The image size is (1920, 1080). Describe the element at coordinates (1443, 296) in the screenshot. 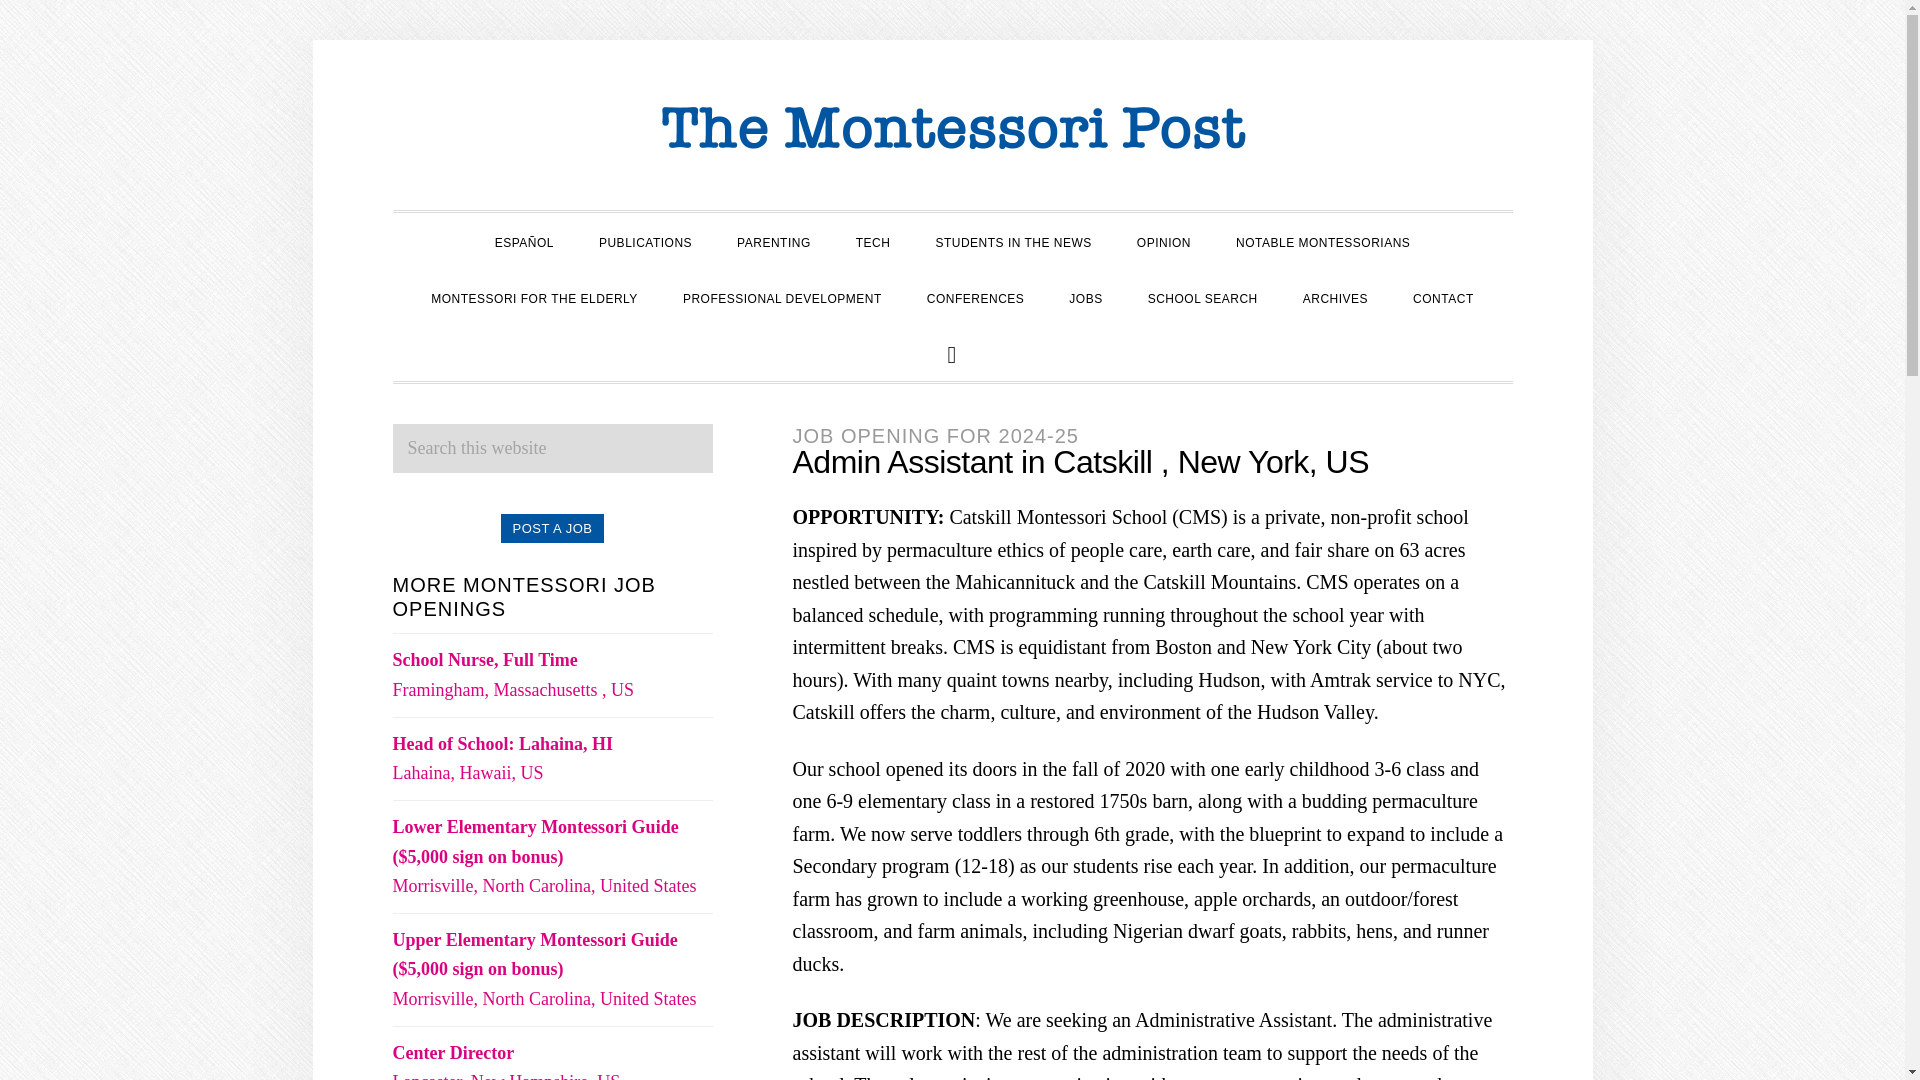

I see `CONTACT` at that location.